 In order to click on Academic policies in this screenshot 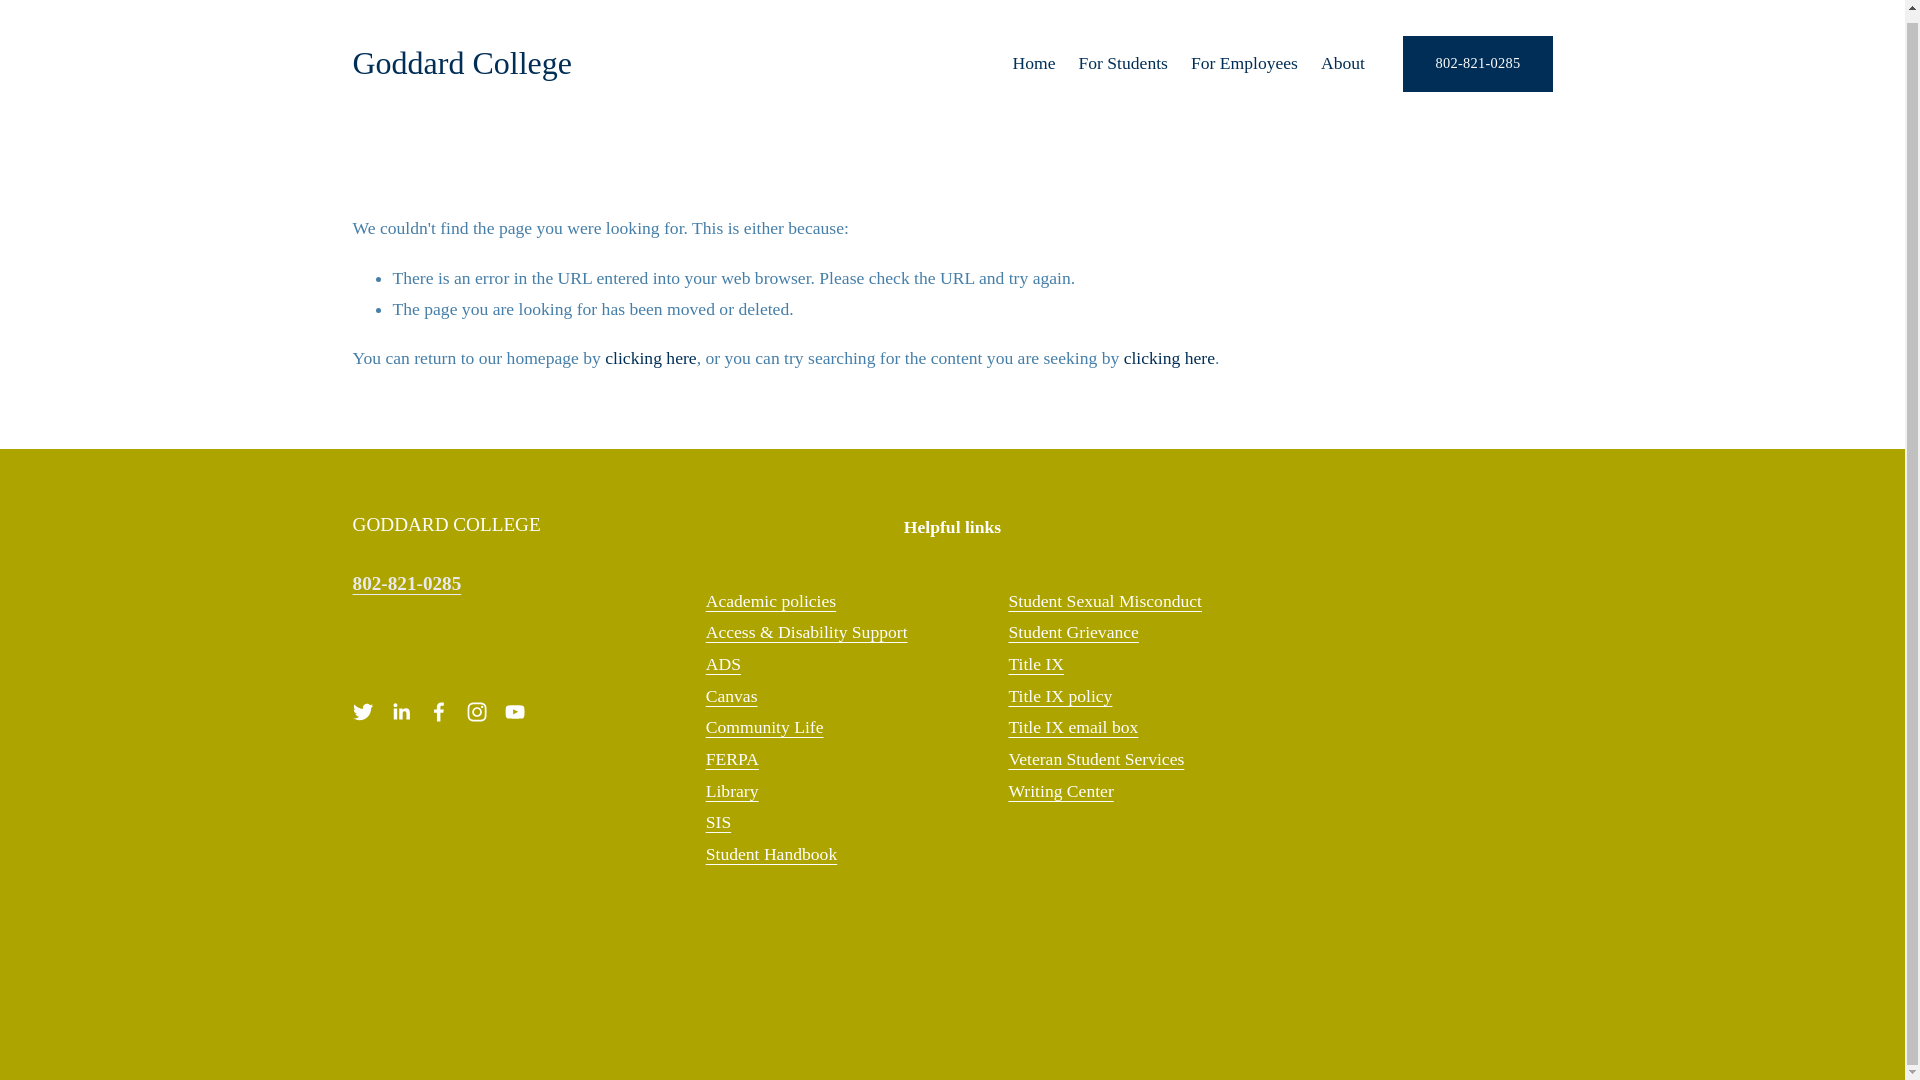, I will do `click(770, 602)`.